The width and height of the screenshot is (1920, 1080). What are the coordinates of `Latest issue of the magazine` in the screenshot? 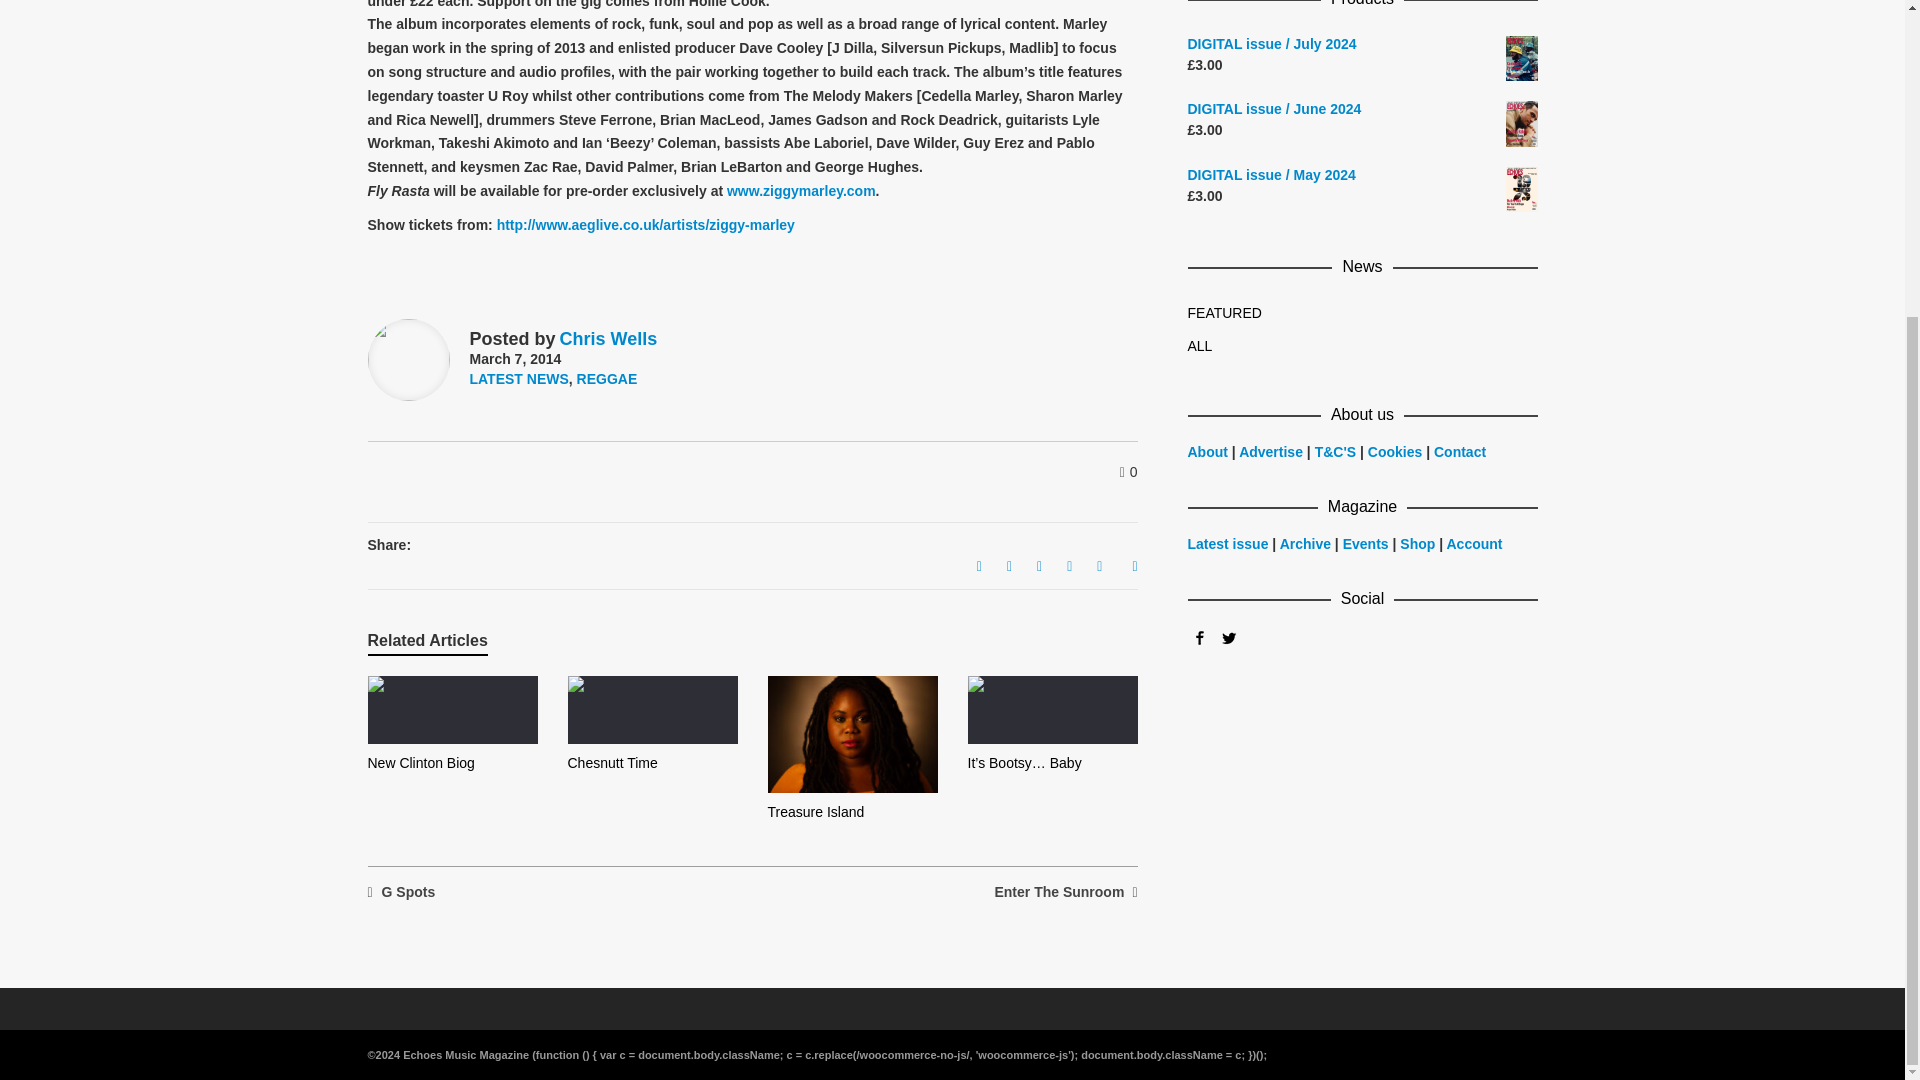 It's located at (1228, 543).